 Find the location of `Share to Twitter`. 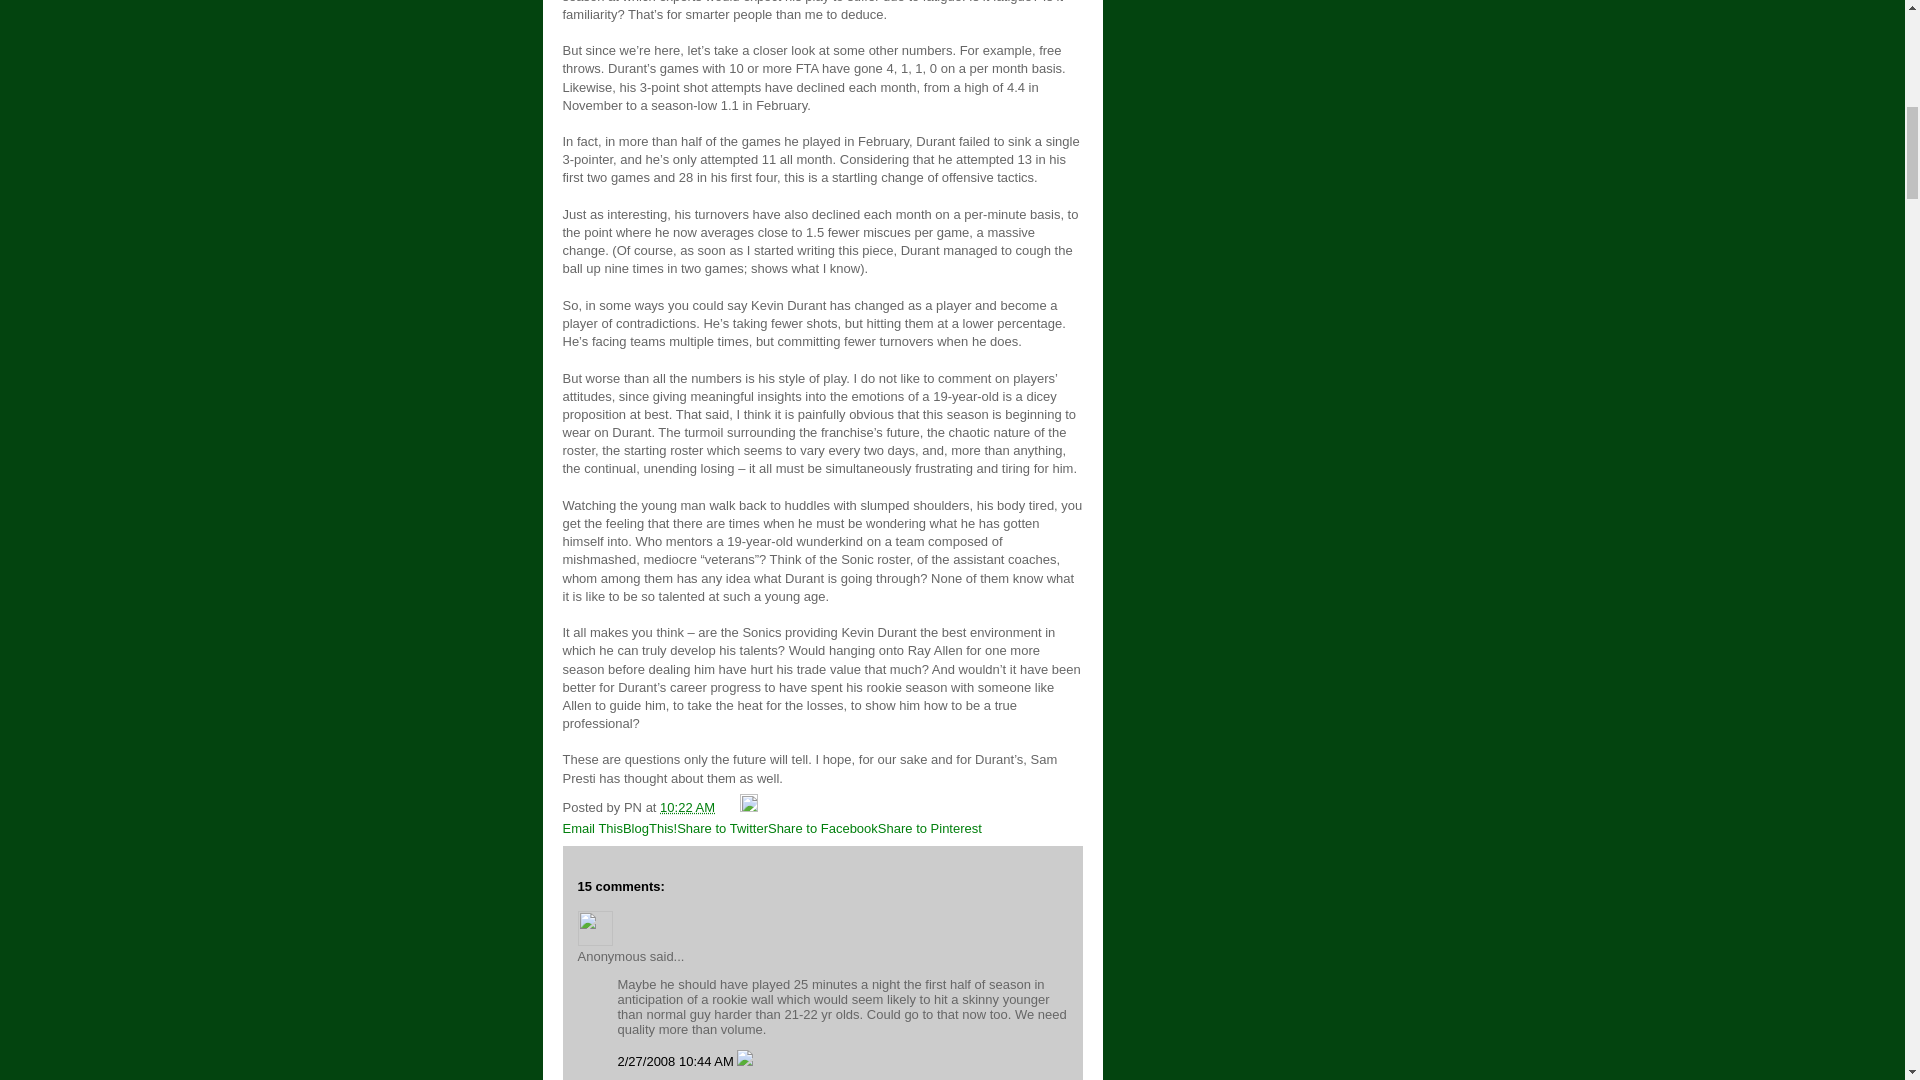

Share to Twitter is located at coordinates (722, 828).